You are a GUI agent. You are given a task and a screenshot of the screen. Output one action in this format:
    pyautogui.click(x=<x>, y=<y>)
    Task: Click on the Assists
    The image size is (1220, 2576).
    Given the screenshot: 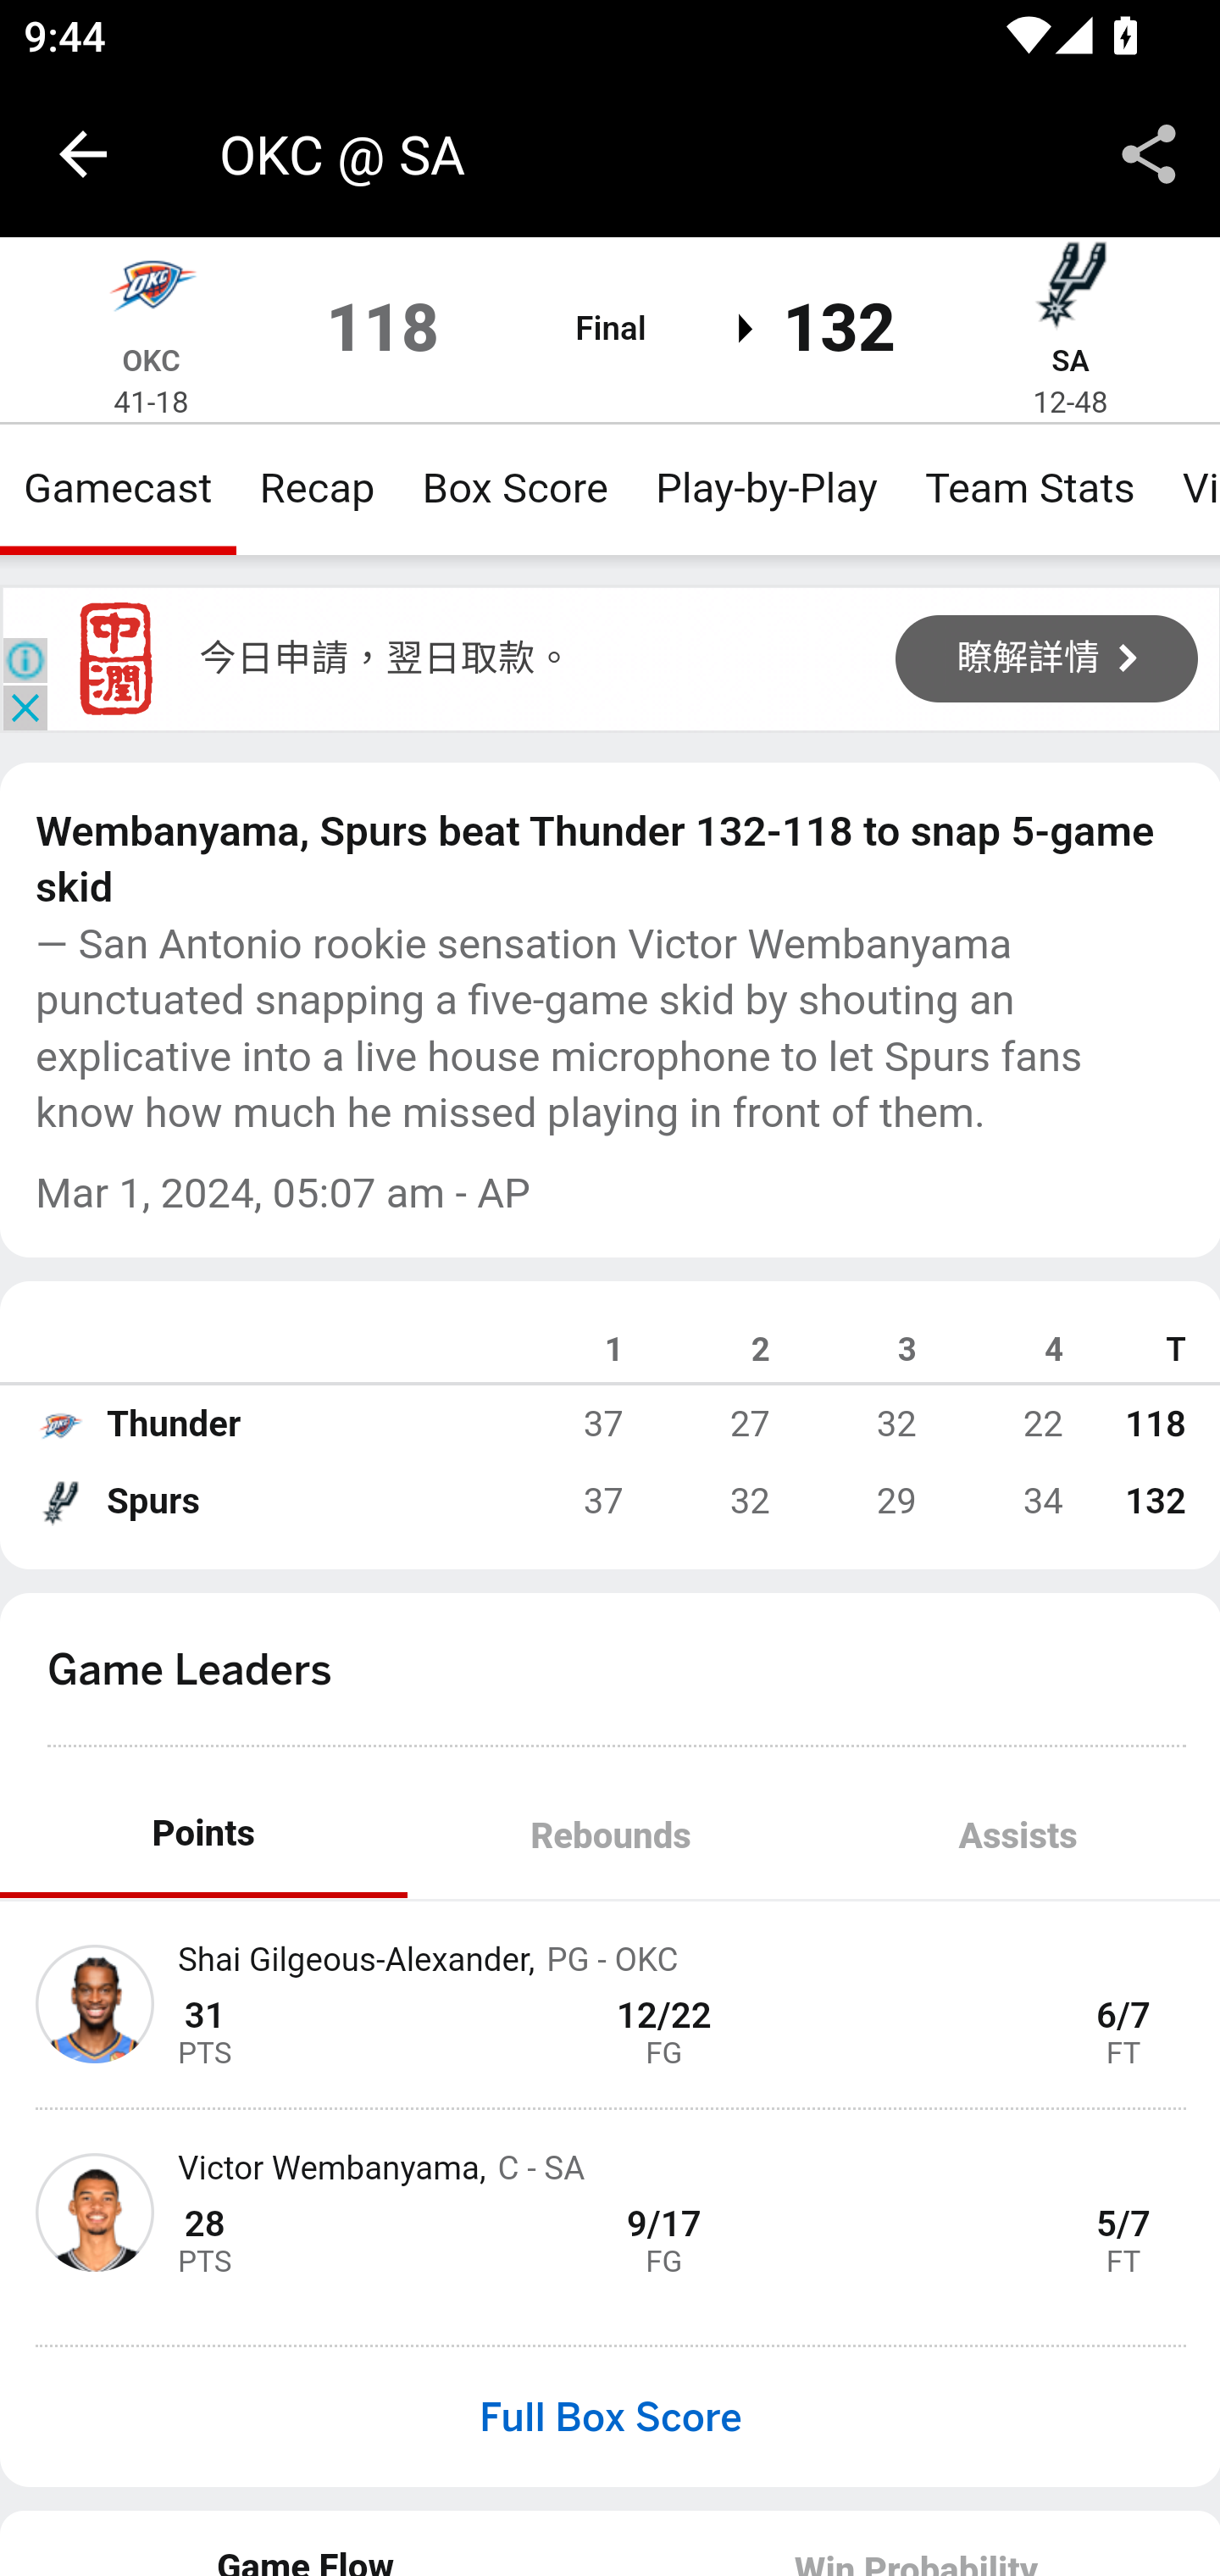 What is the action you would take?
    pyautogui.click(x=1017, y=1835)
    